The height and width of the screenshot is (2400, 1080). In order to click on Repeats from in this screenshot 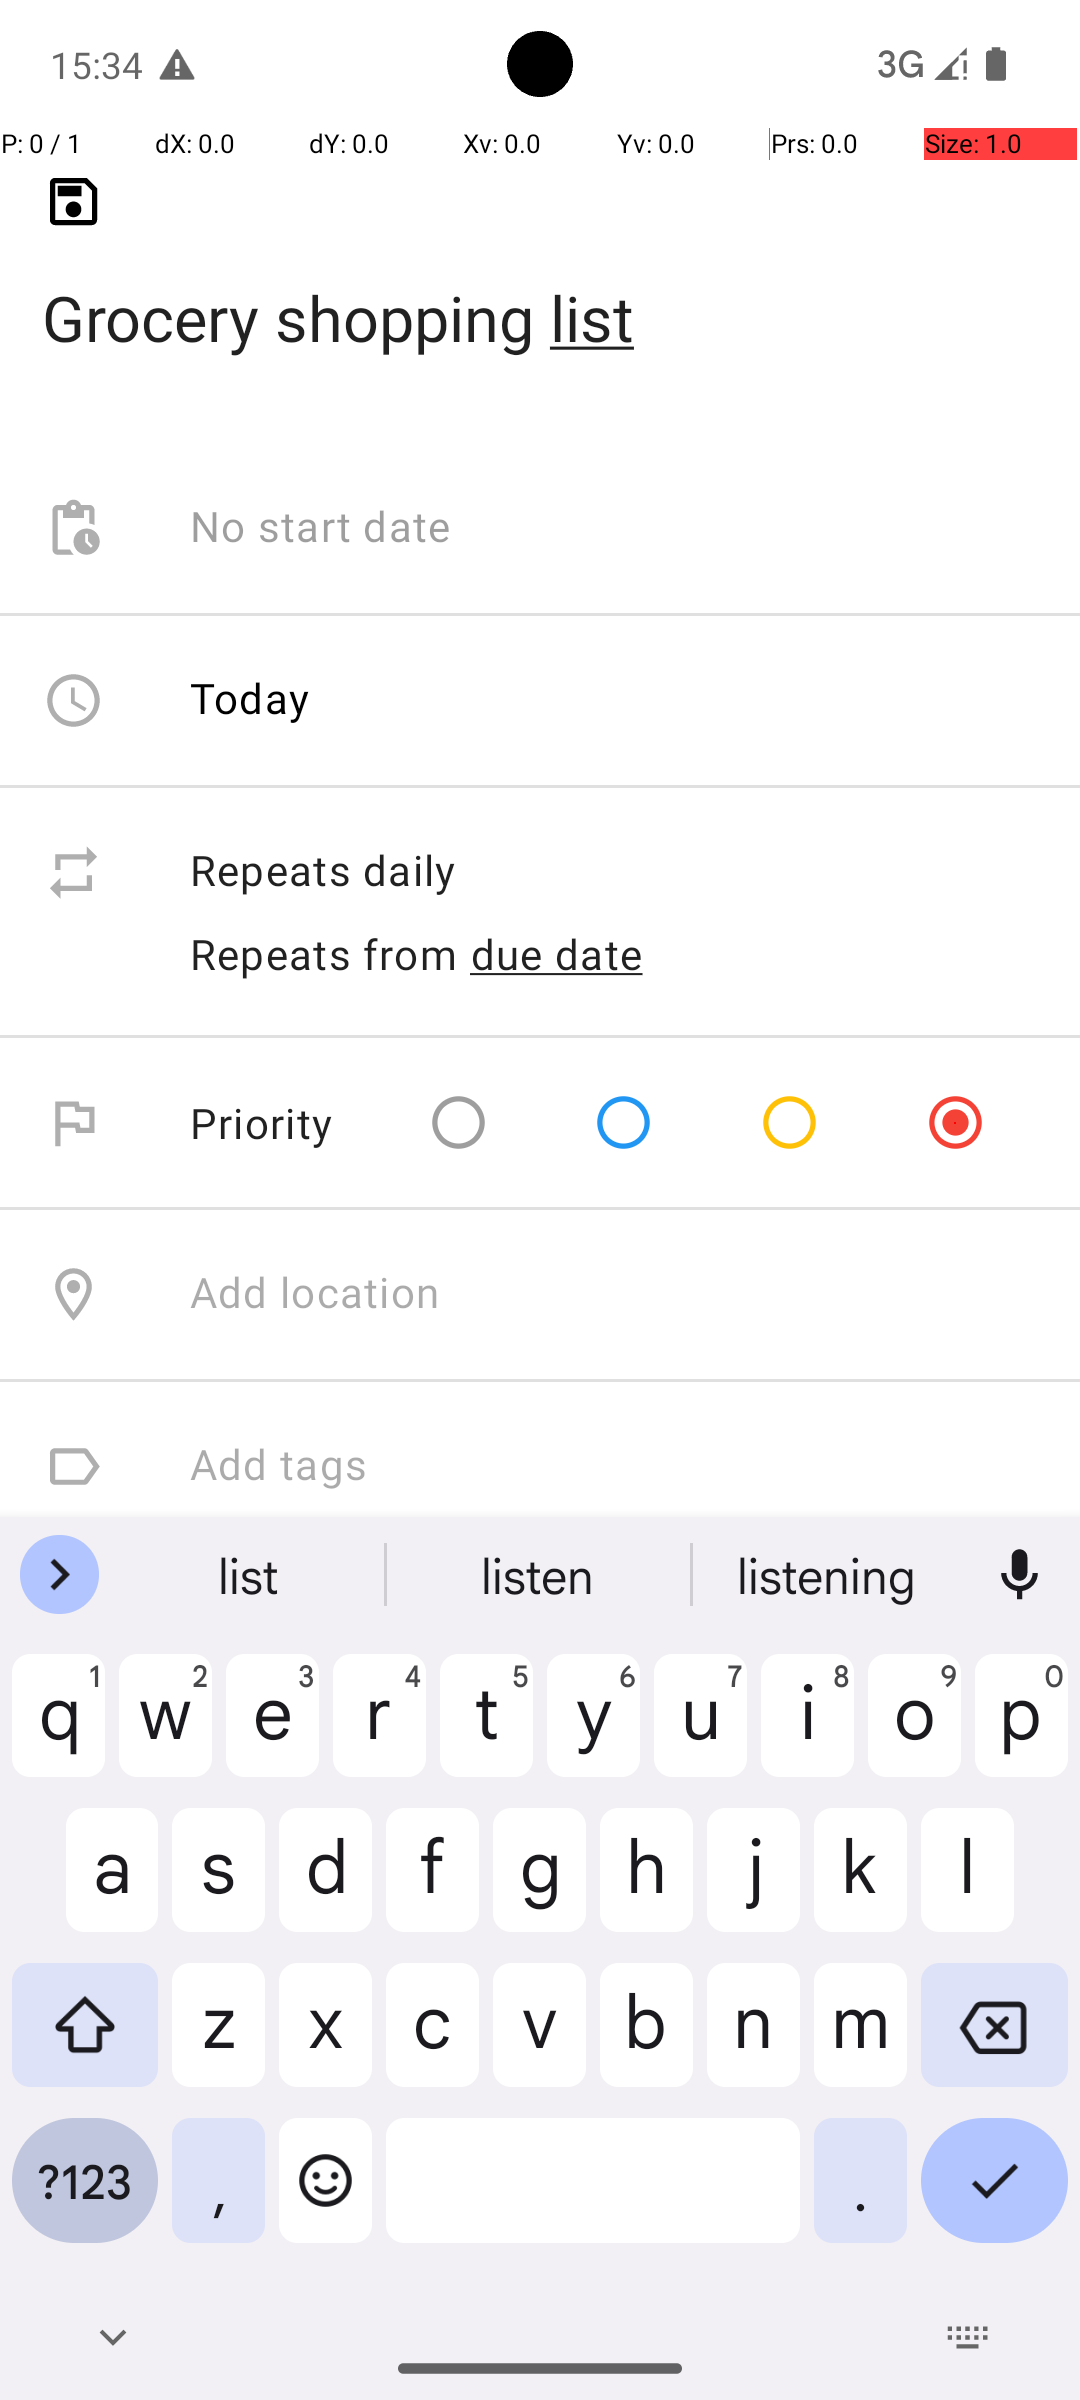, I will do `click(324, 954)`.